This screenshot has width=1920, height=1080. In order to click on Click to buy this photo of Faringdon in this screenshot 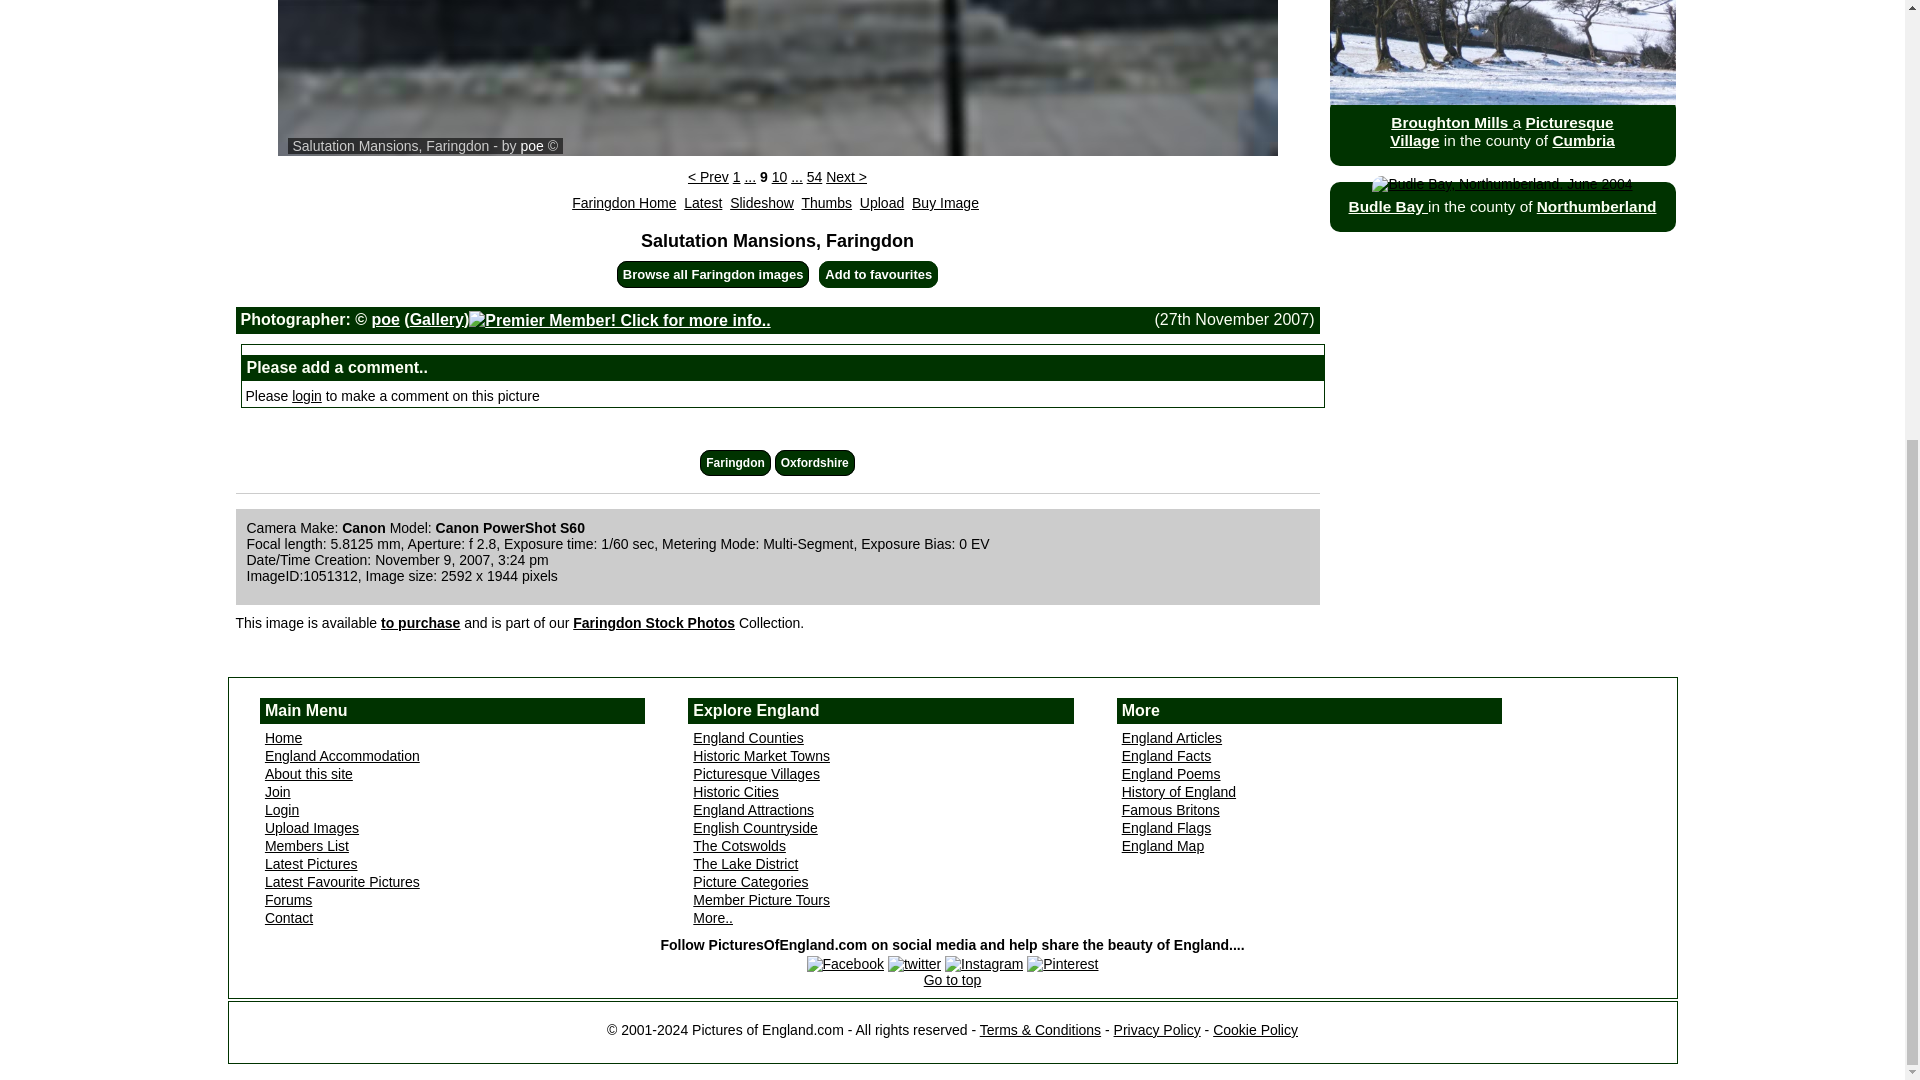, I will do `click(946, 202)`.